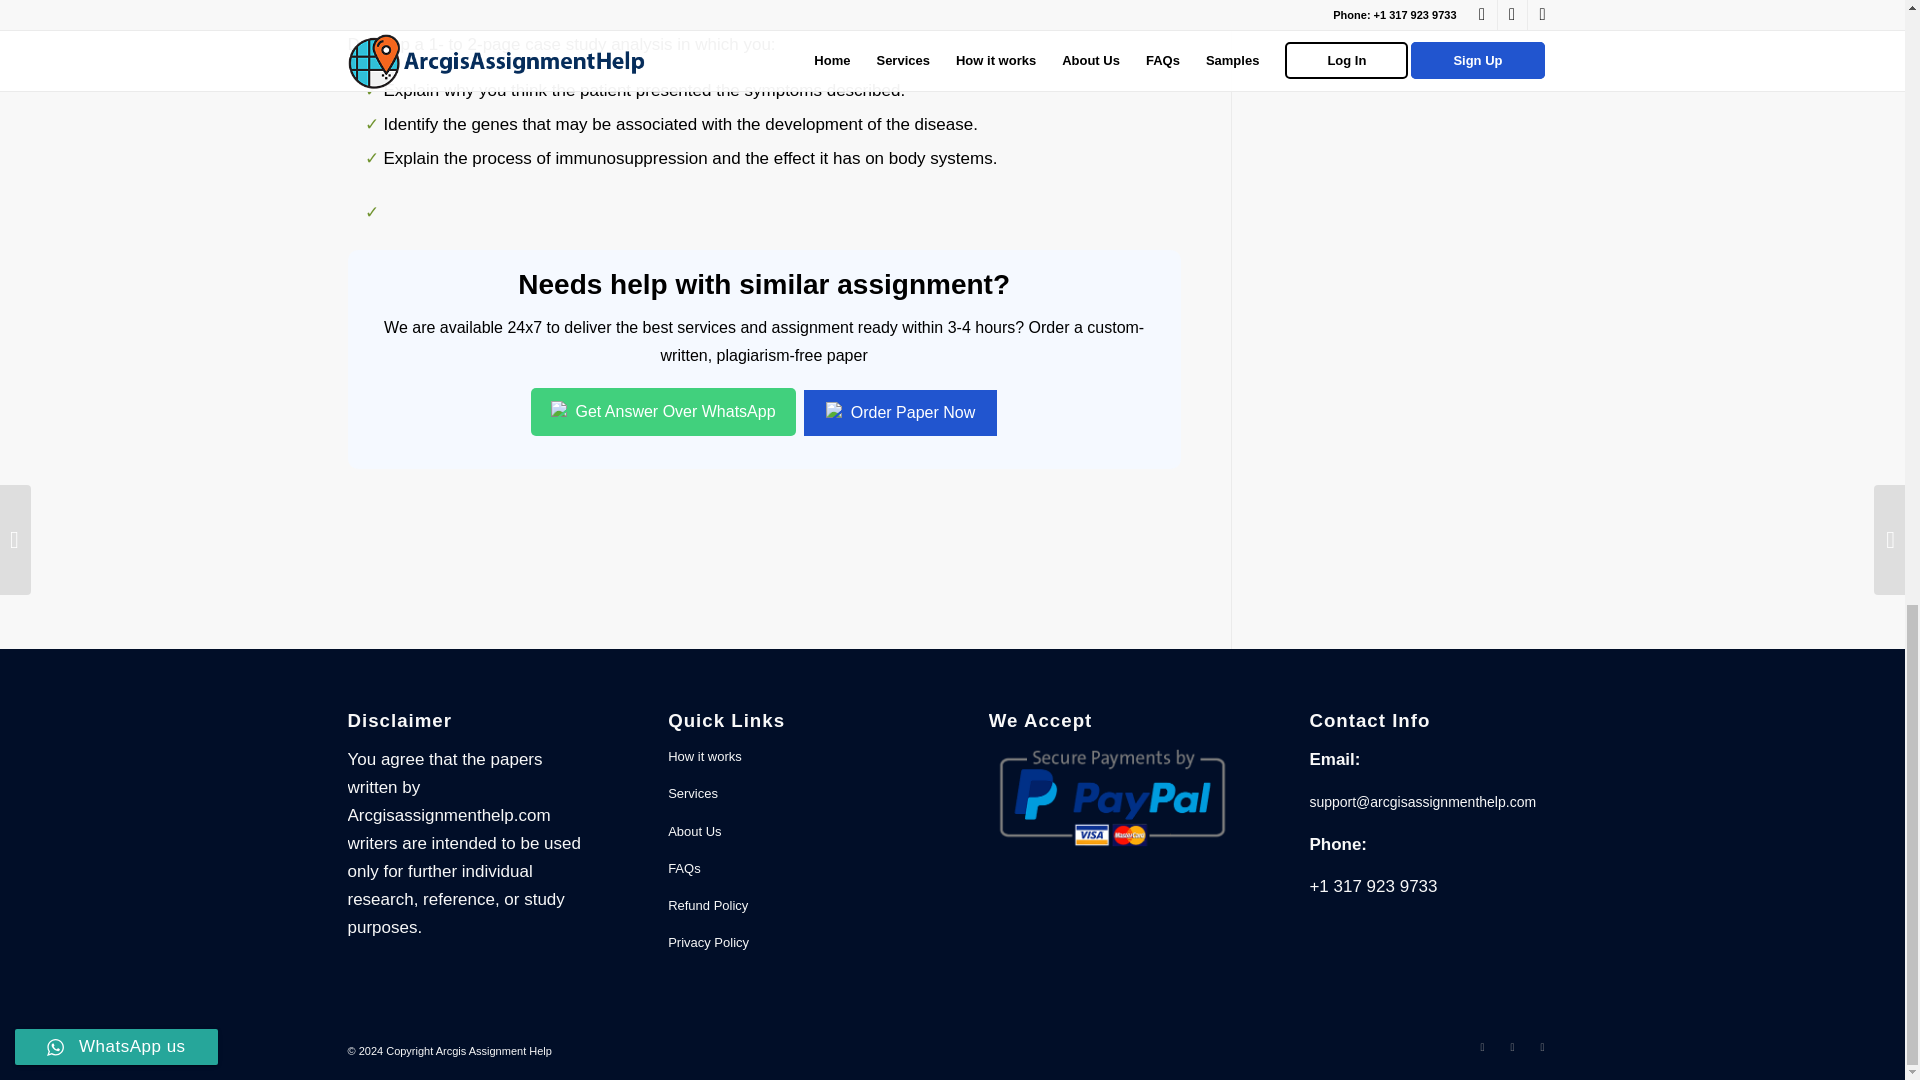 The height and width of the screenshot is (1080, 1920). I want to click on About Us, so click(792, 832).